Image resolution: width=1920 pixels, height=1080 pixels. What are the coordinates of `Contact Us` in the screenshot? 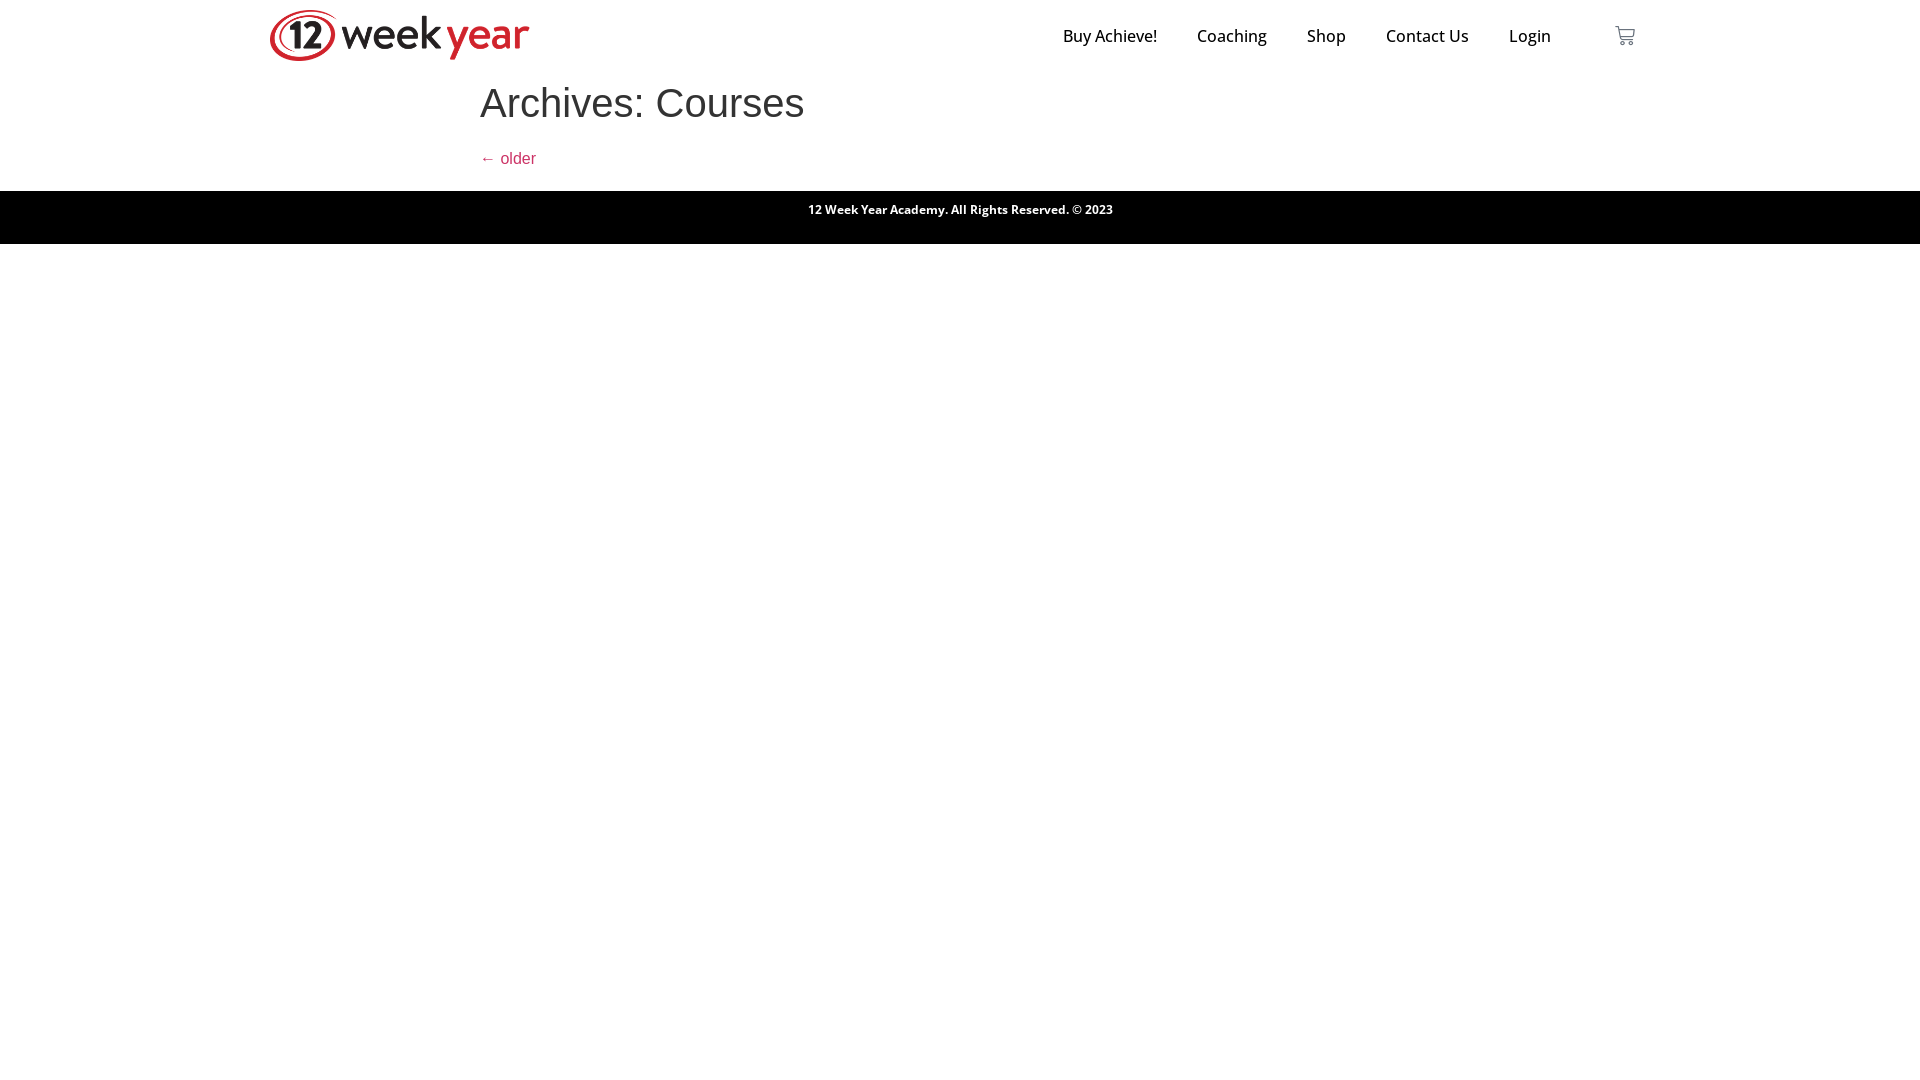 It's located at (1428, 36).